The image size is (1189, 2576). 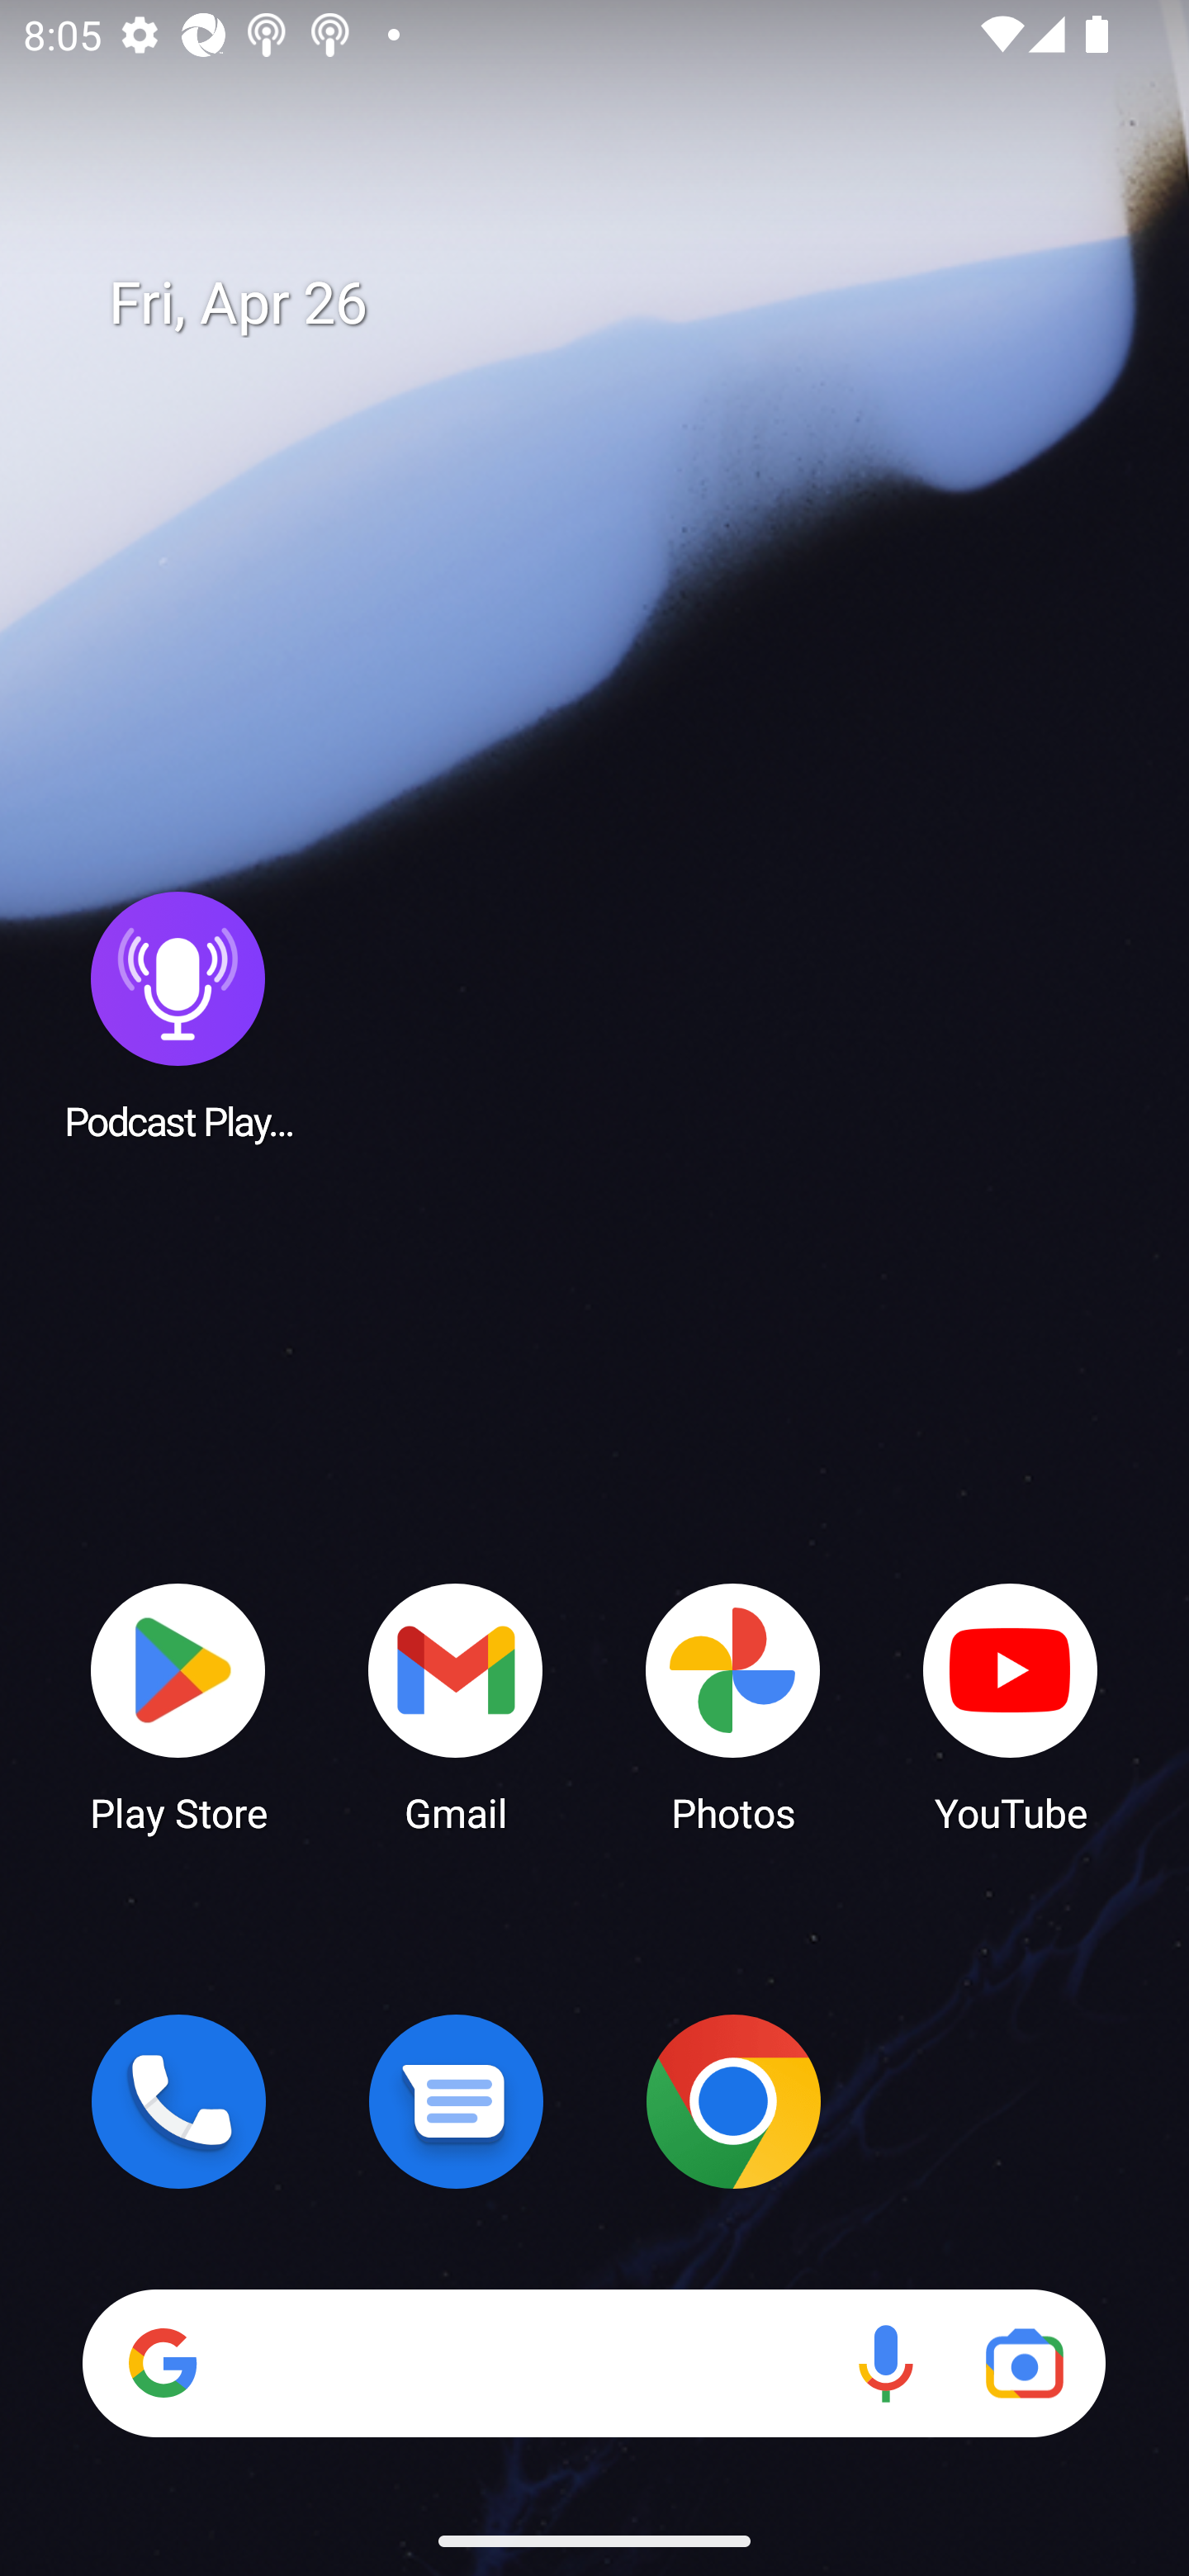 I want to click on Photos, so click(x=733, y=1706).